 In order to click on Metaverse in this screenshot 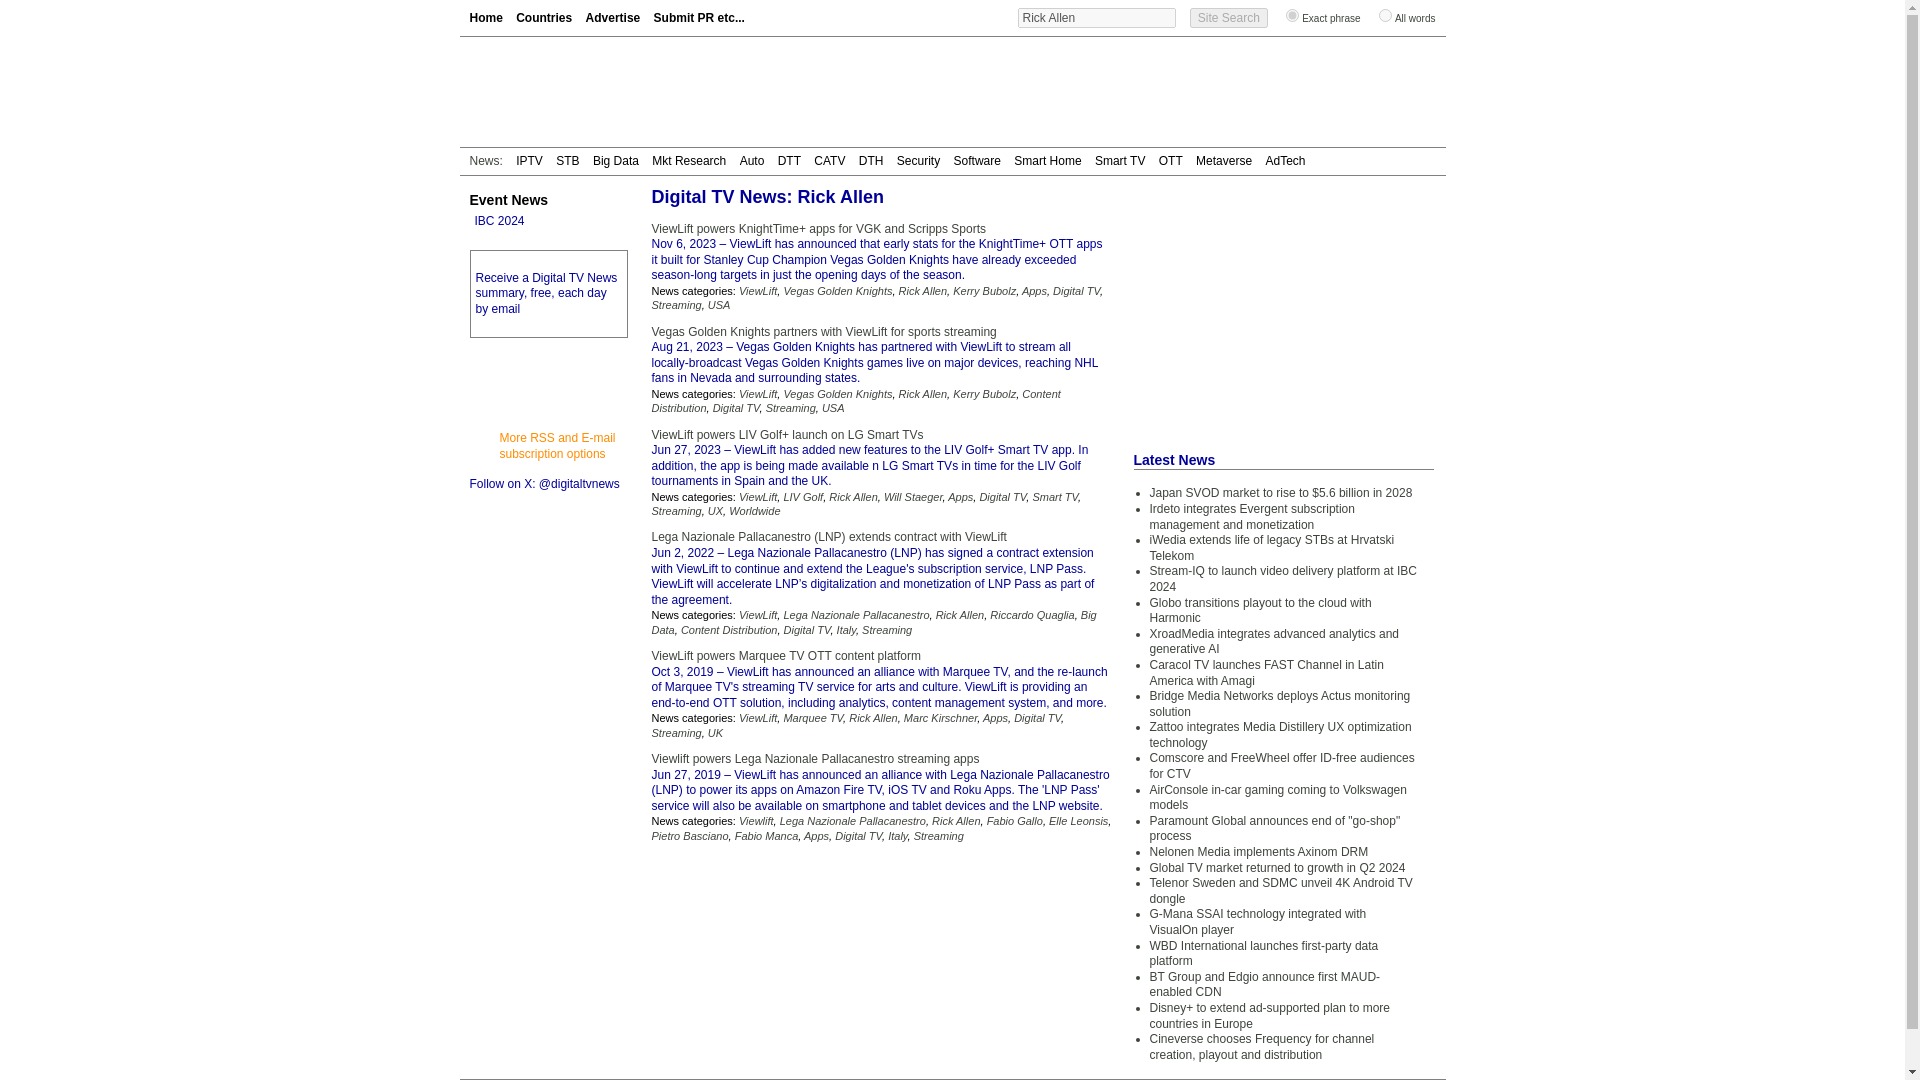, I will do `click(1224, 161)`.